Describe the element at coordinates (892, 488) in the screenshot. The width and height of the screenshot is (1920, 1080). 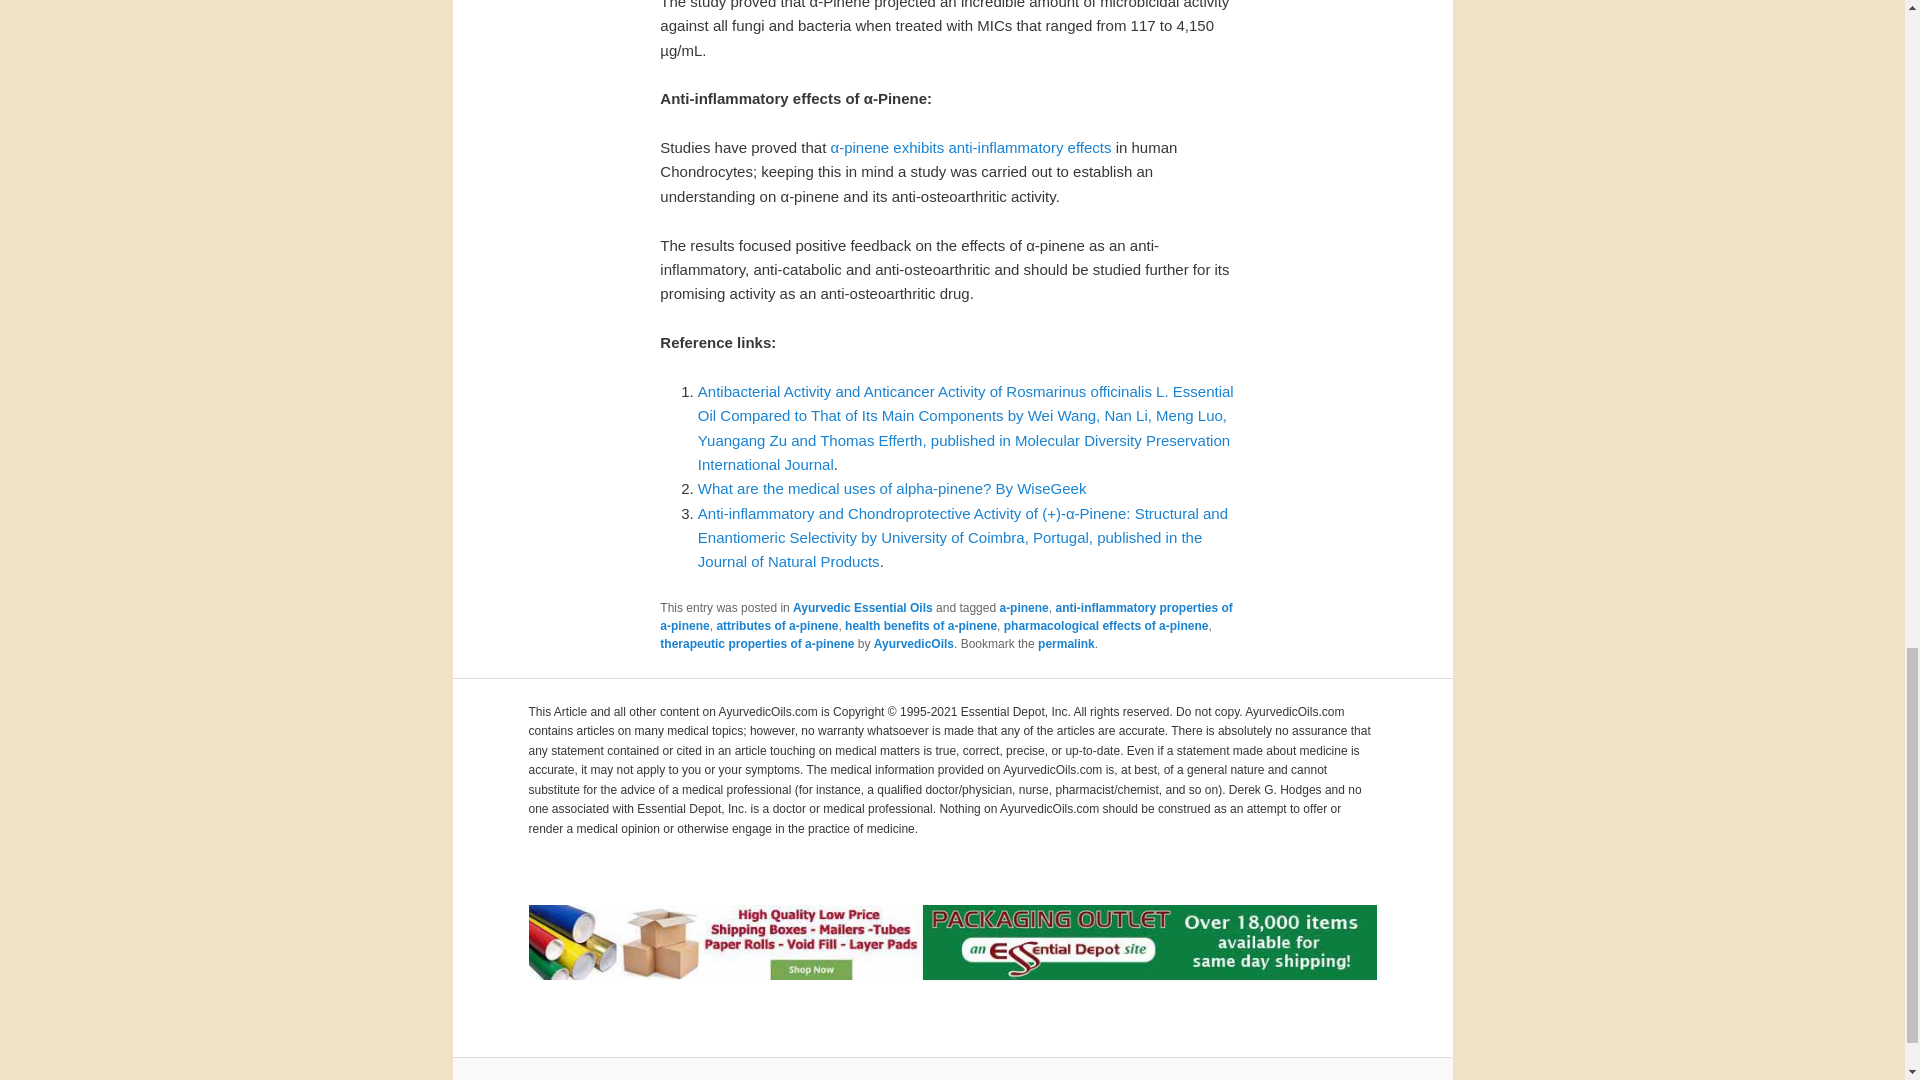
I see `What are the medical uses of alpha-pinene? By WiseGeek` at that location.